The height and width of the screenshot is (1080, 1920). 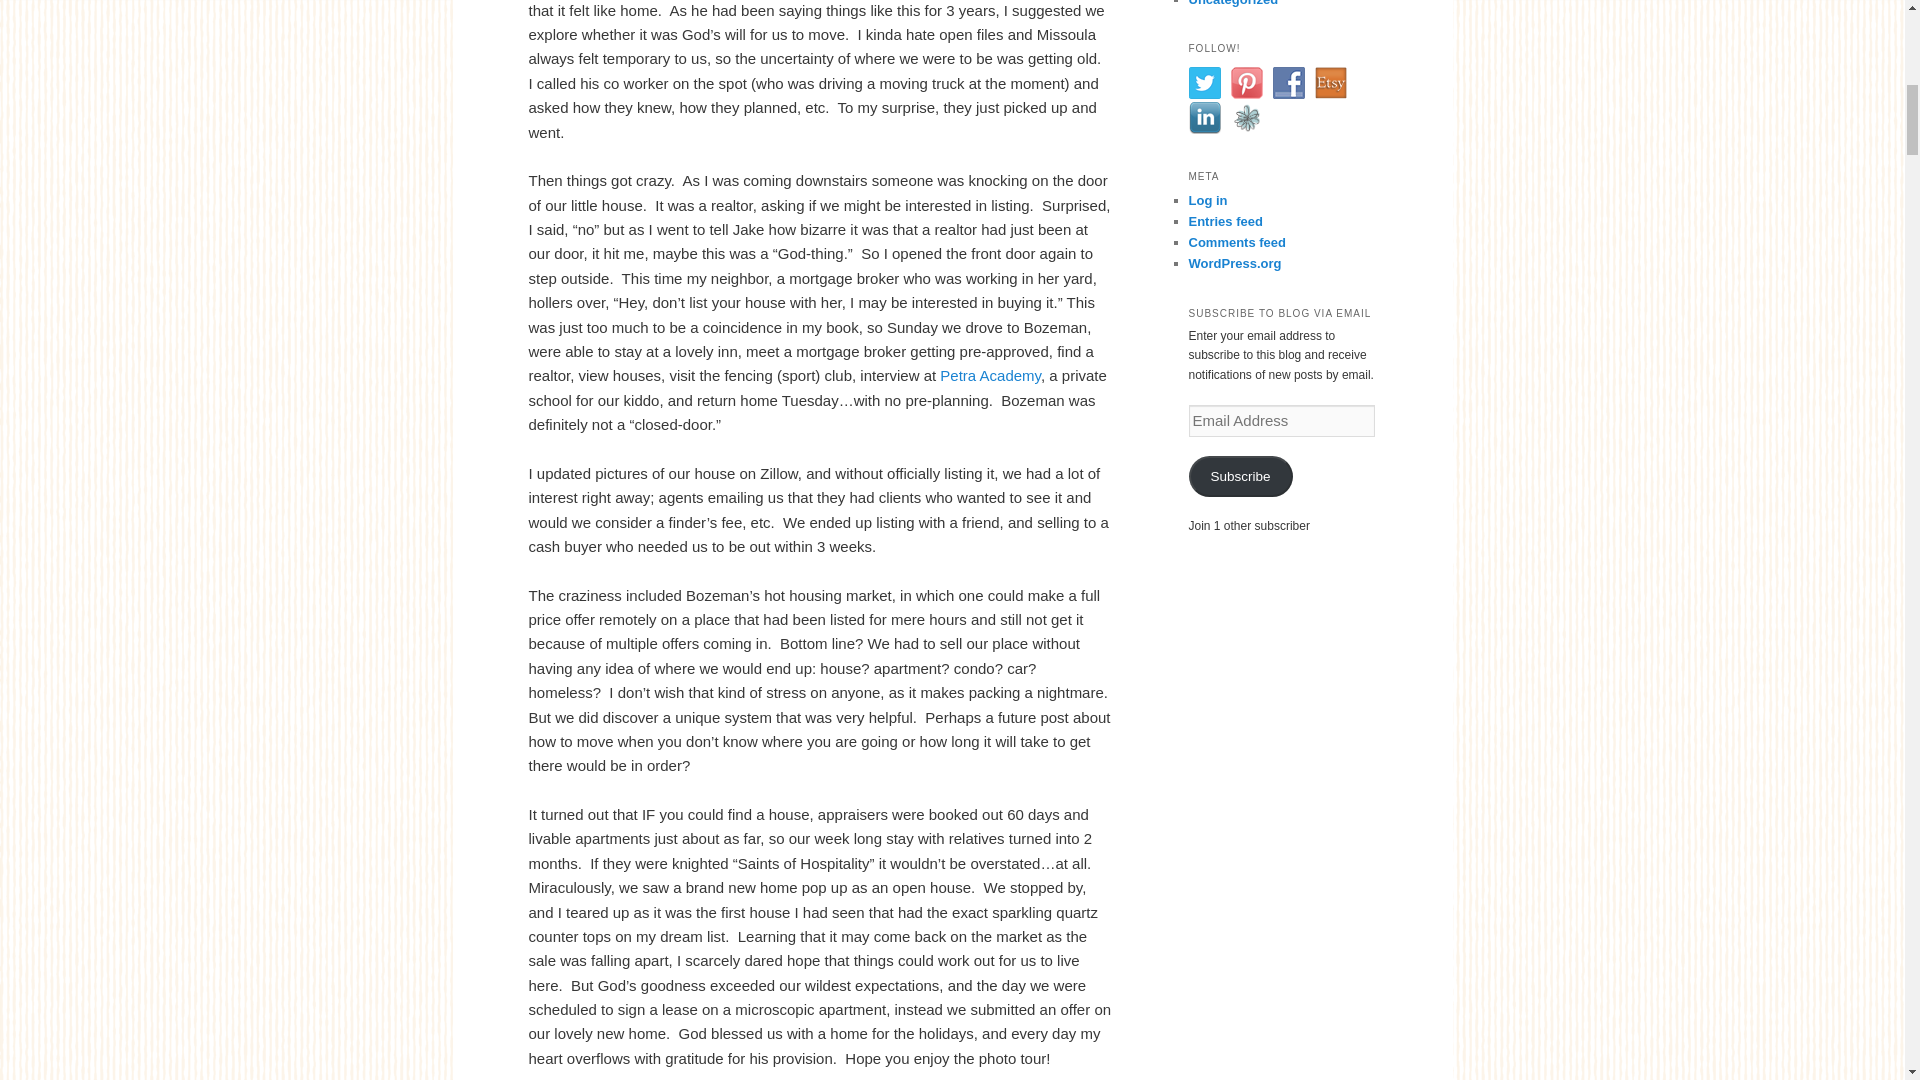 I want to click on  Spoonflower, so click(x=1246, y=117).